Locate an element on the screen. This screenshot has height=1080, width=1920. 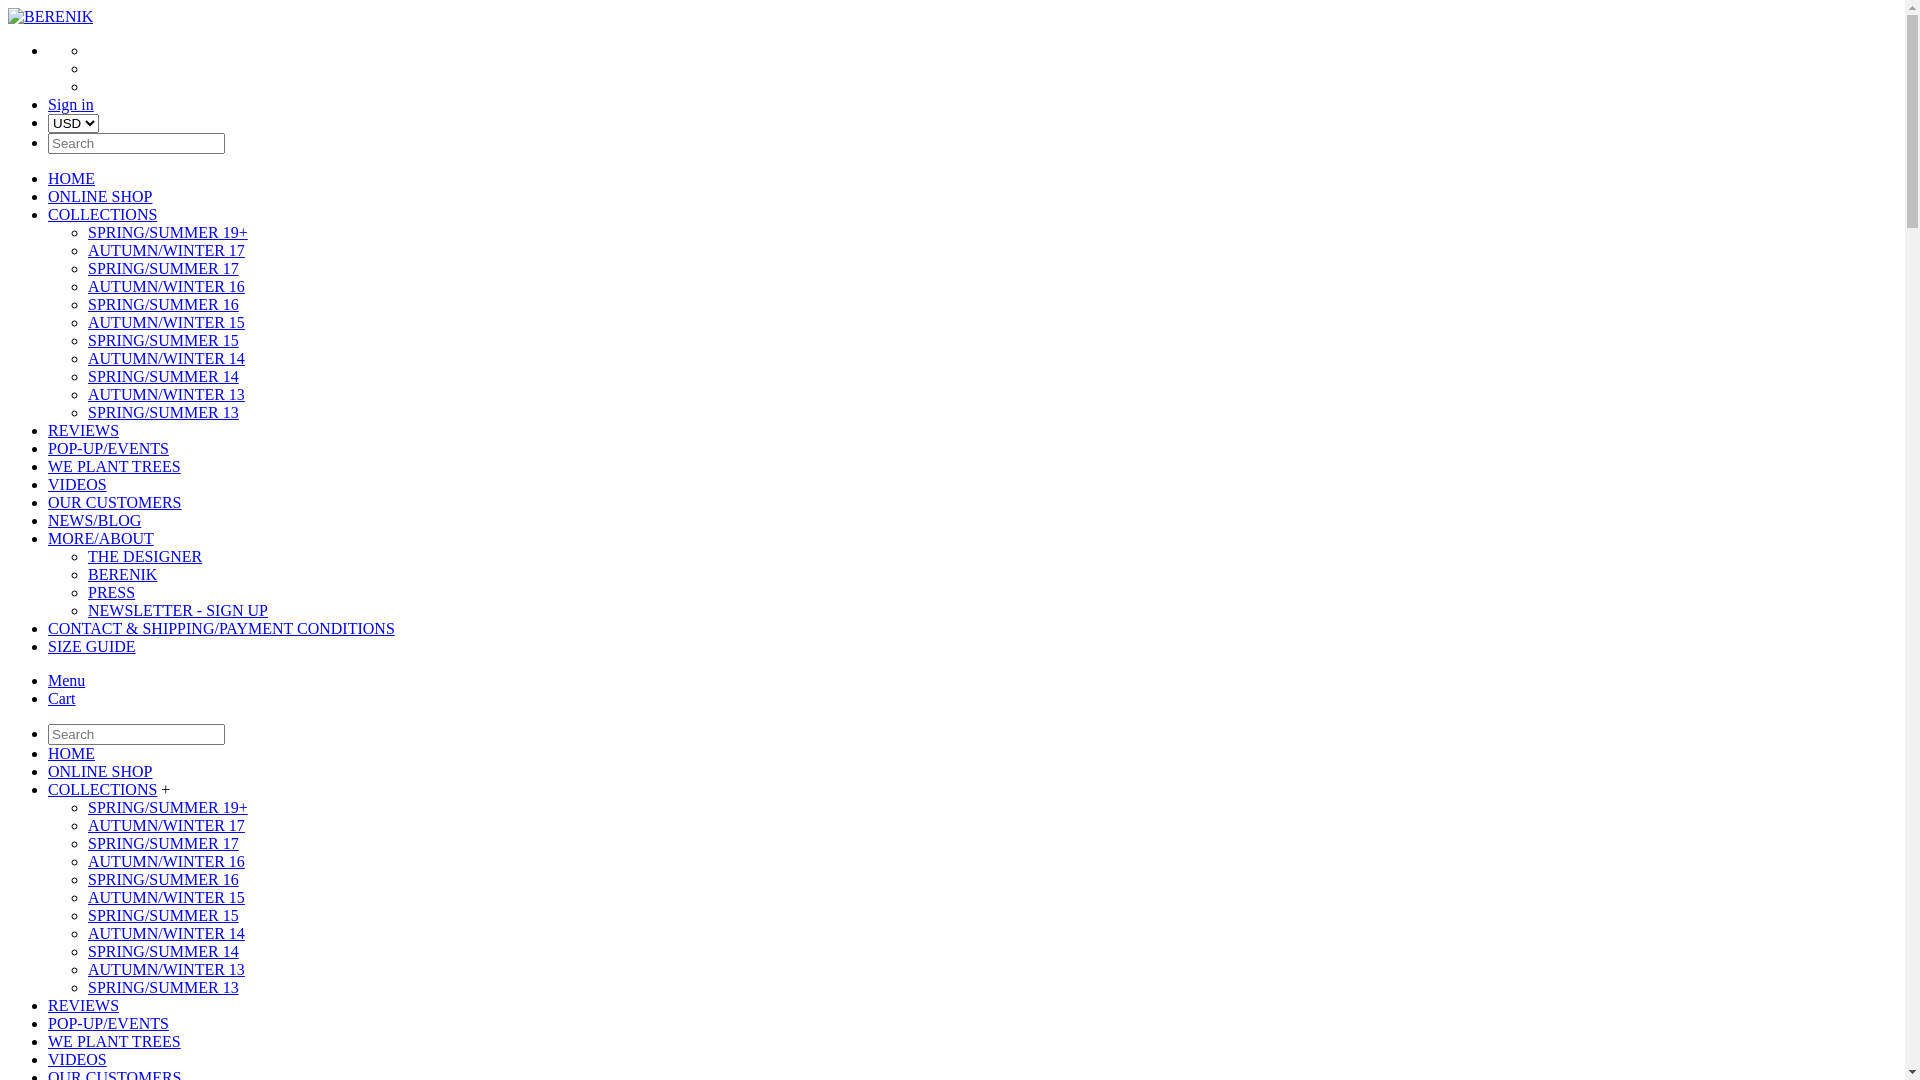
AUTUMN/WINTER 16 is located at coordinates (166, 286).